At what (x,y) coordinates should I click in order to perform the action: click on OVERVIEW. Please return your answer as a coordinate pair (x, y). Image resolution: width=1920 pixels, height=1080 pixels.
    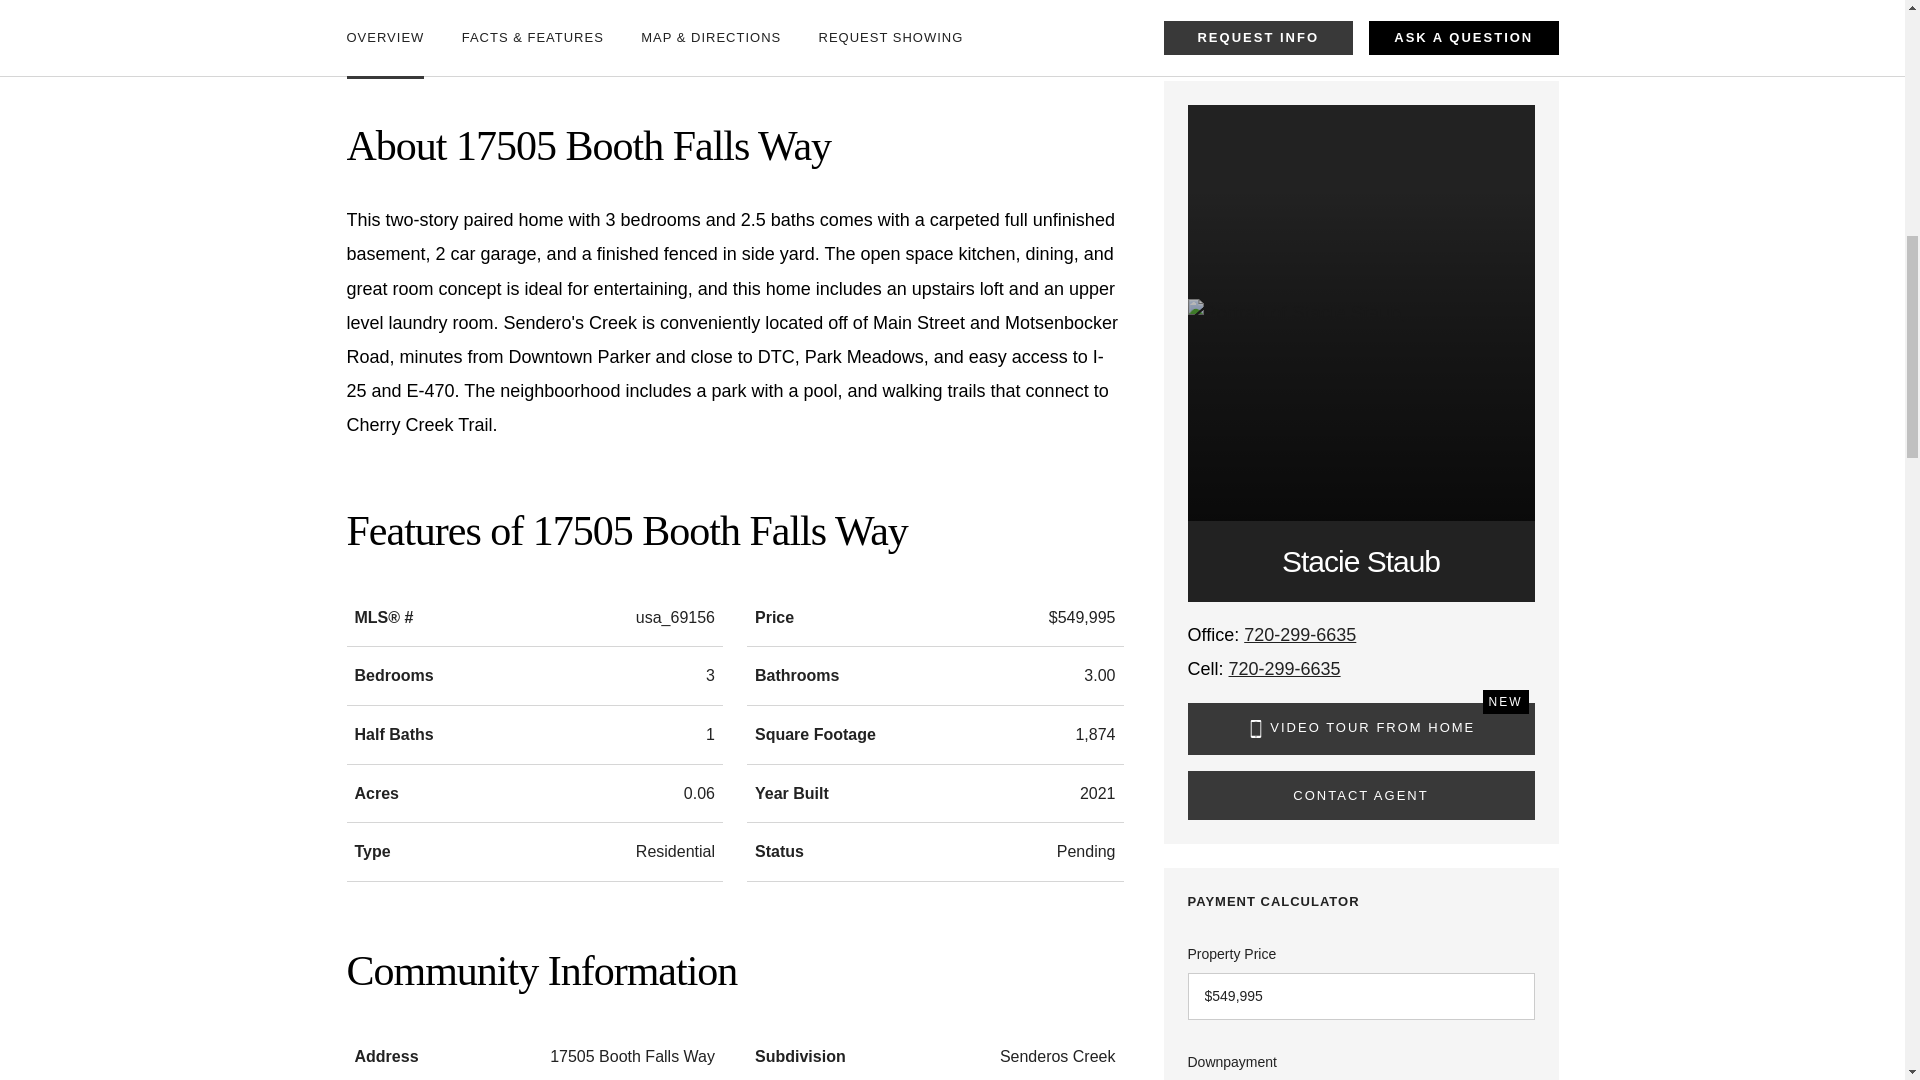
    Looking at the image, I should click on (384, 28).